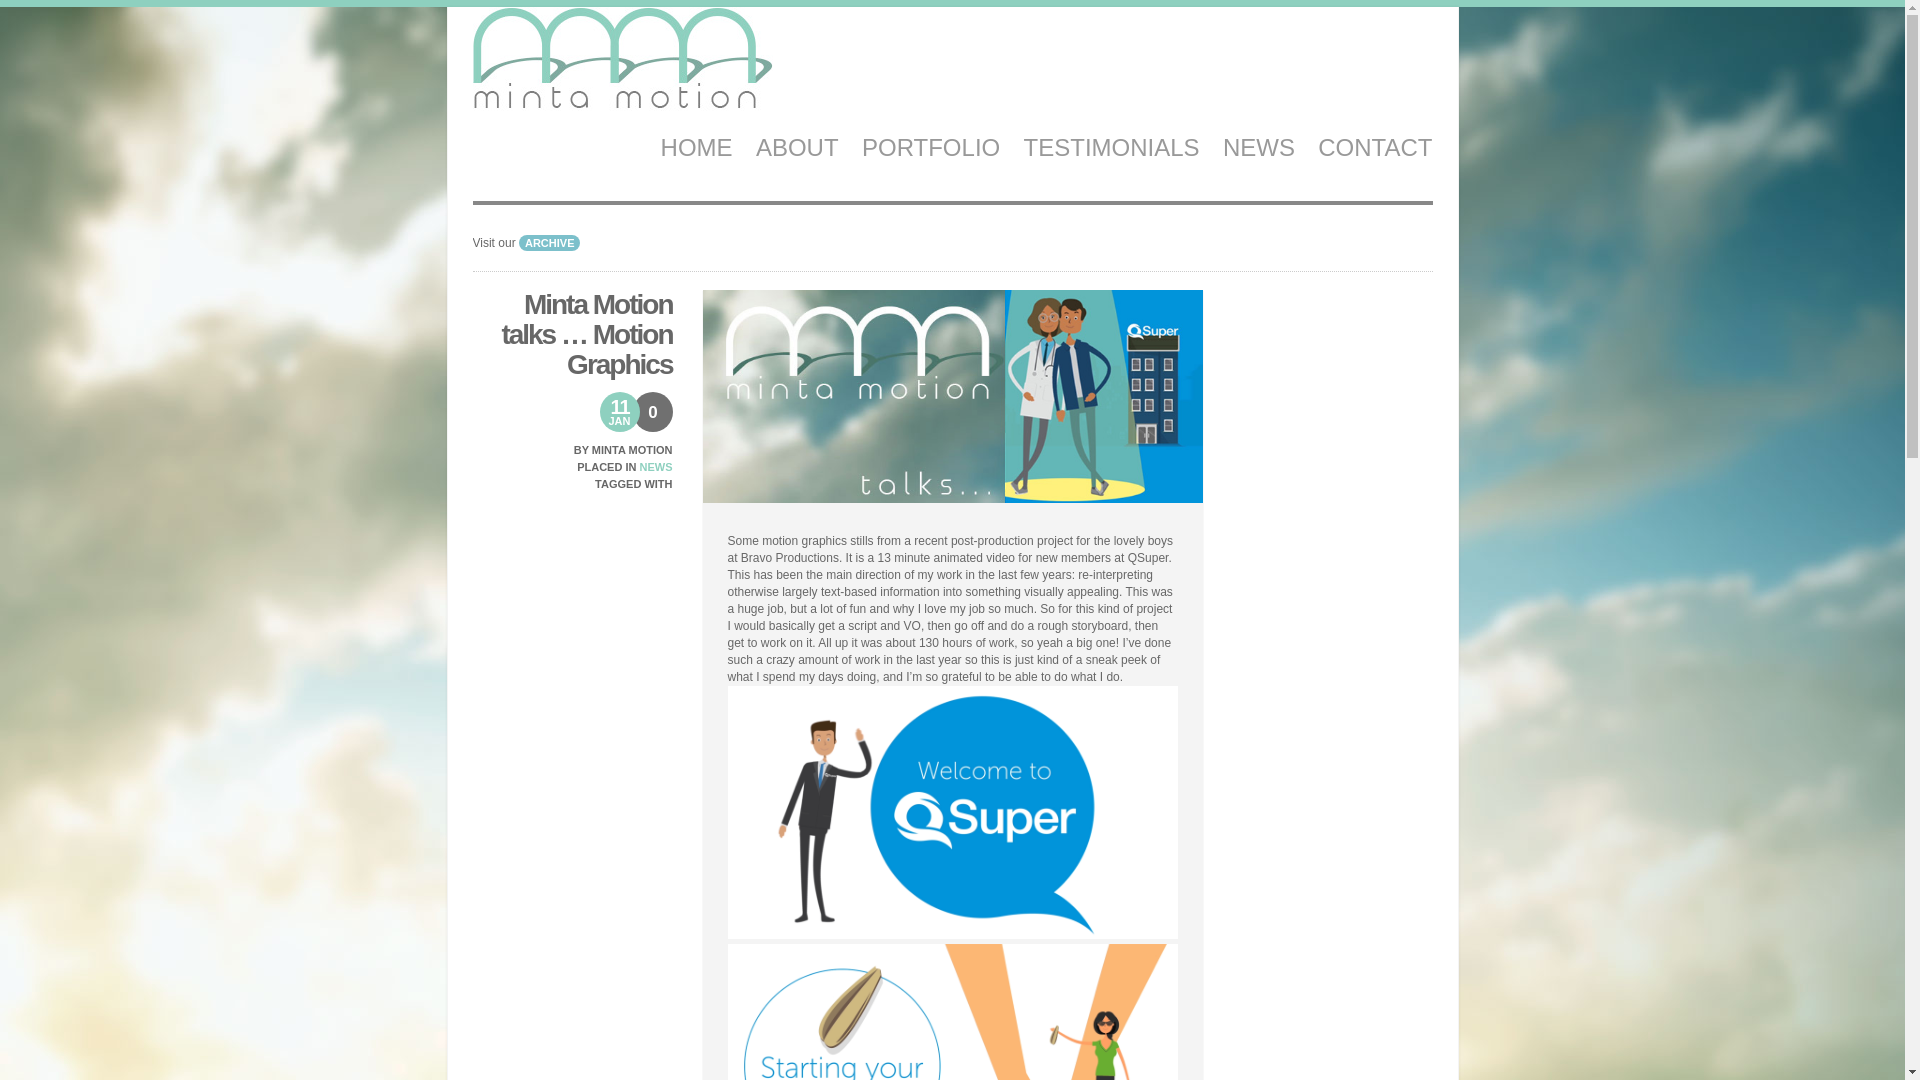 The width and height of the screenshot is (1920, 1080). I want to click on PORTFOLIO, so click(931, 146).